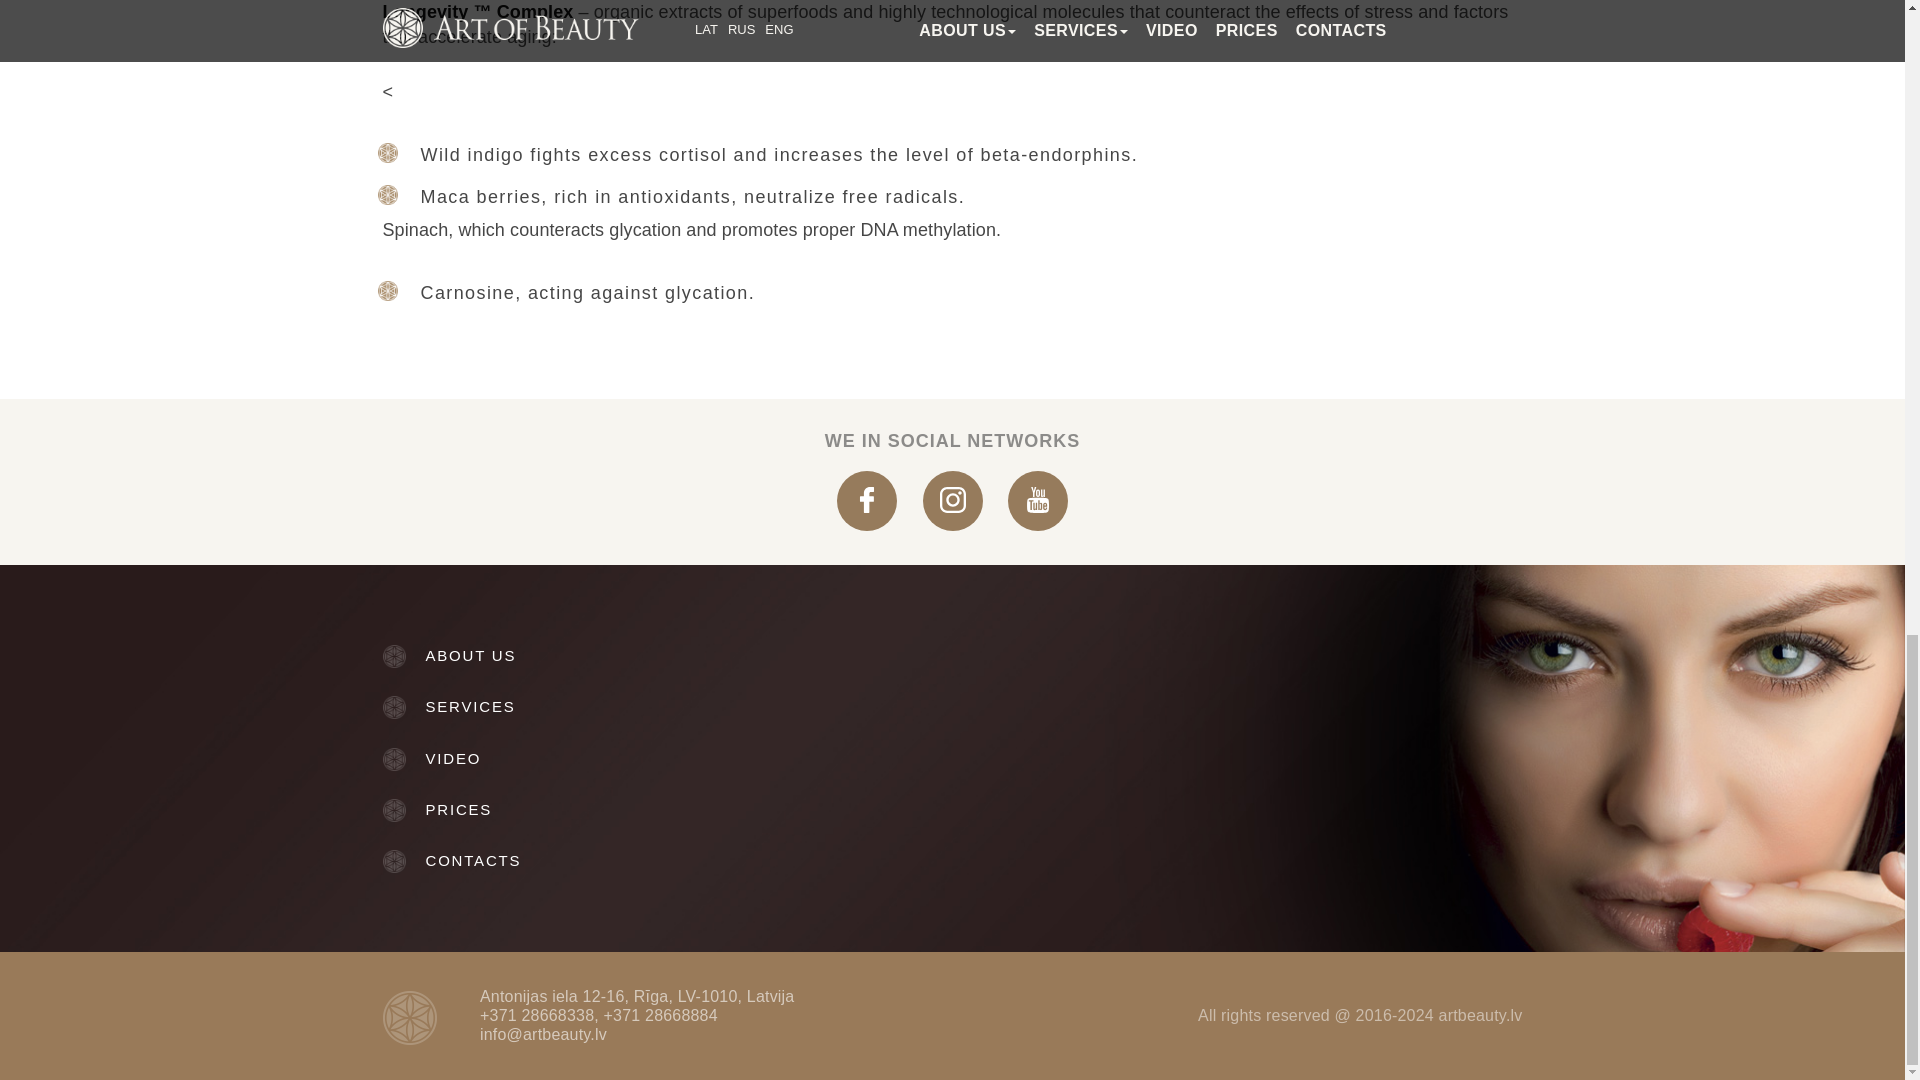 The image size is (1920, 1080). Describe the element at coordinates (659, 706) in the screenshot. I see `SERVICES` at that location.